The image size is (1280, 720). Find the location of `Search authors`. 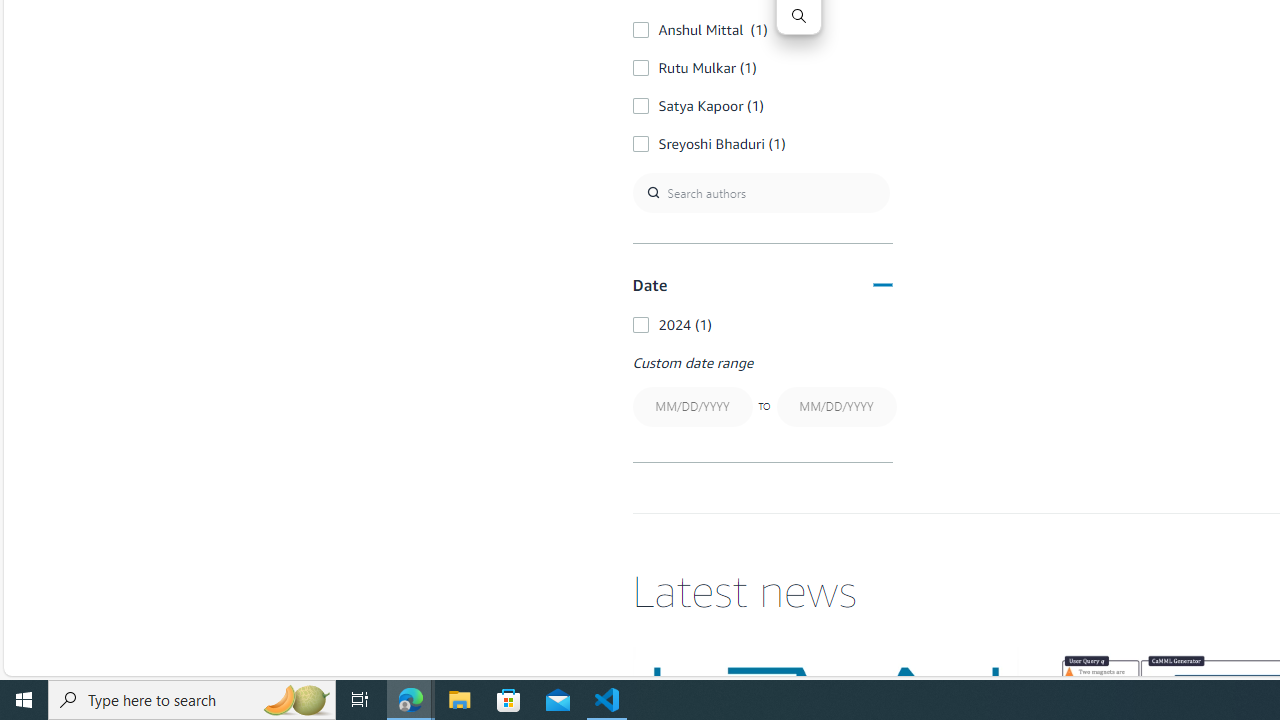

Search authors is located at coordinates (760, 192).